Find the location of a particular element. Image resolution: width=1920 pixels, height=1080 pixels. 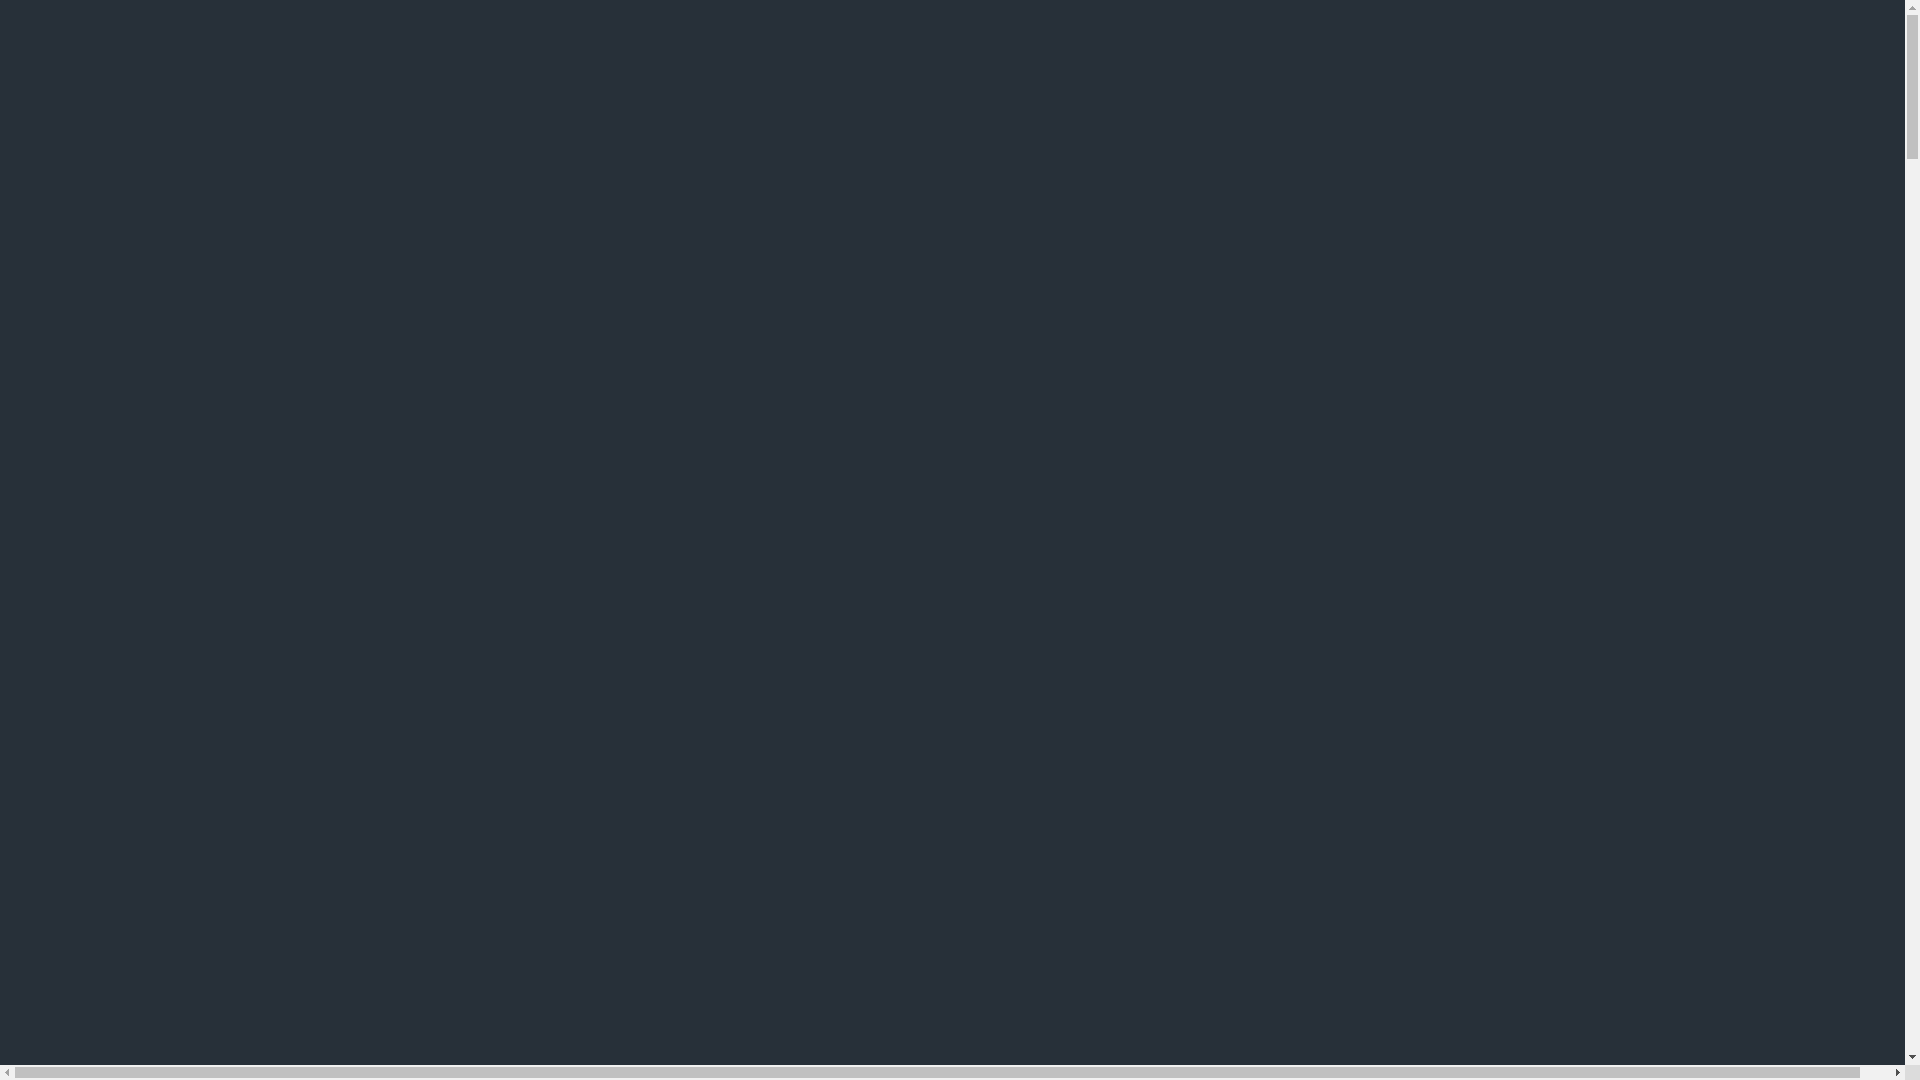

Home is located at coordinates (72, 530).